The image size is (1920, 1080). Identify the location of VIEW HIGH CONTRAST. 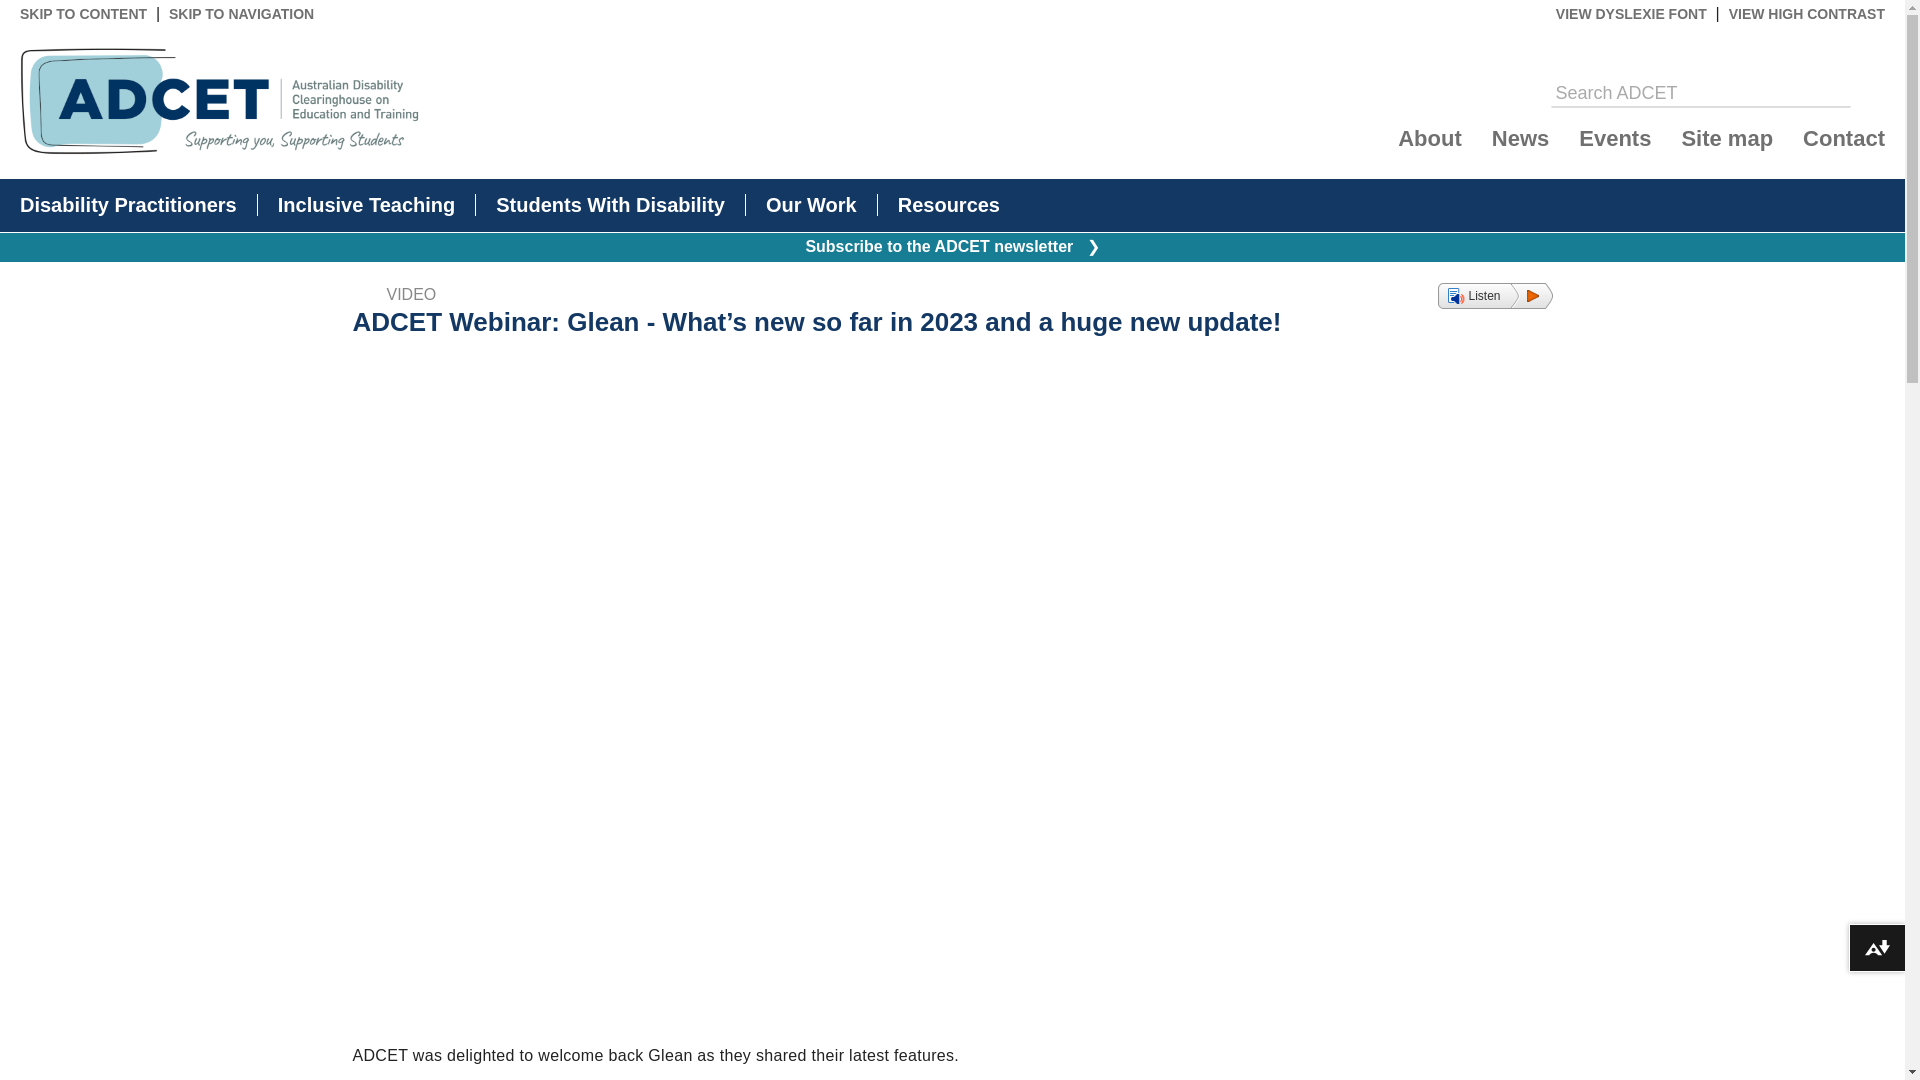
(1807, 14).